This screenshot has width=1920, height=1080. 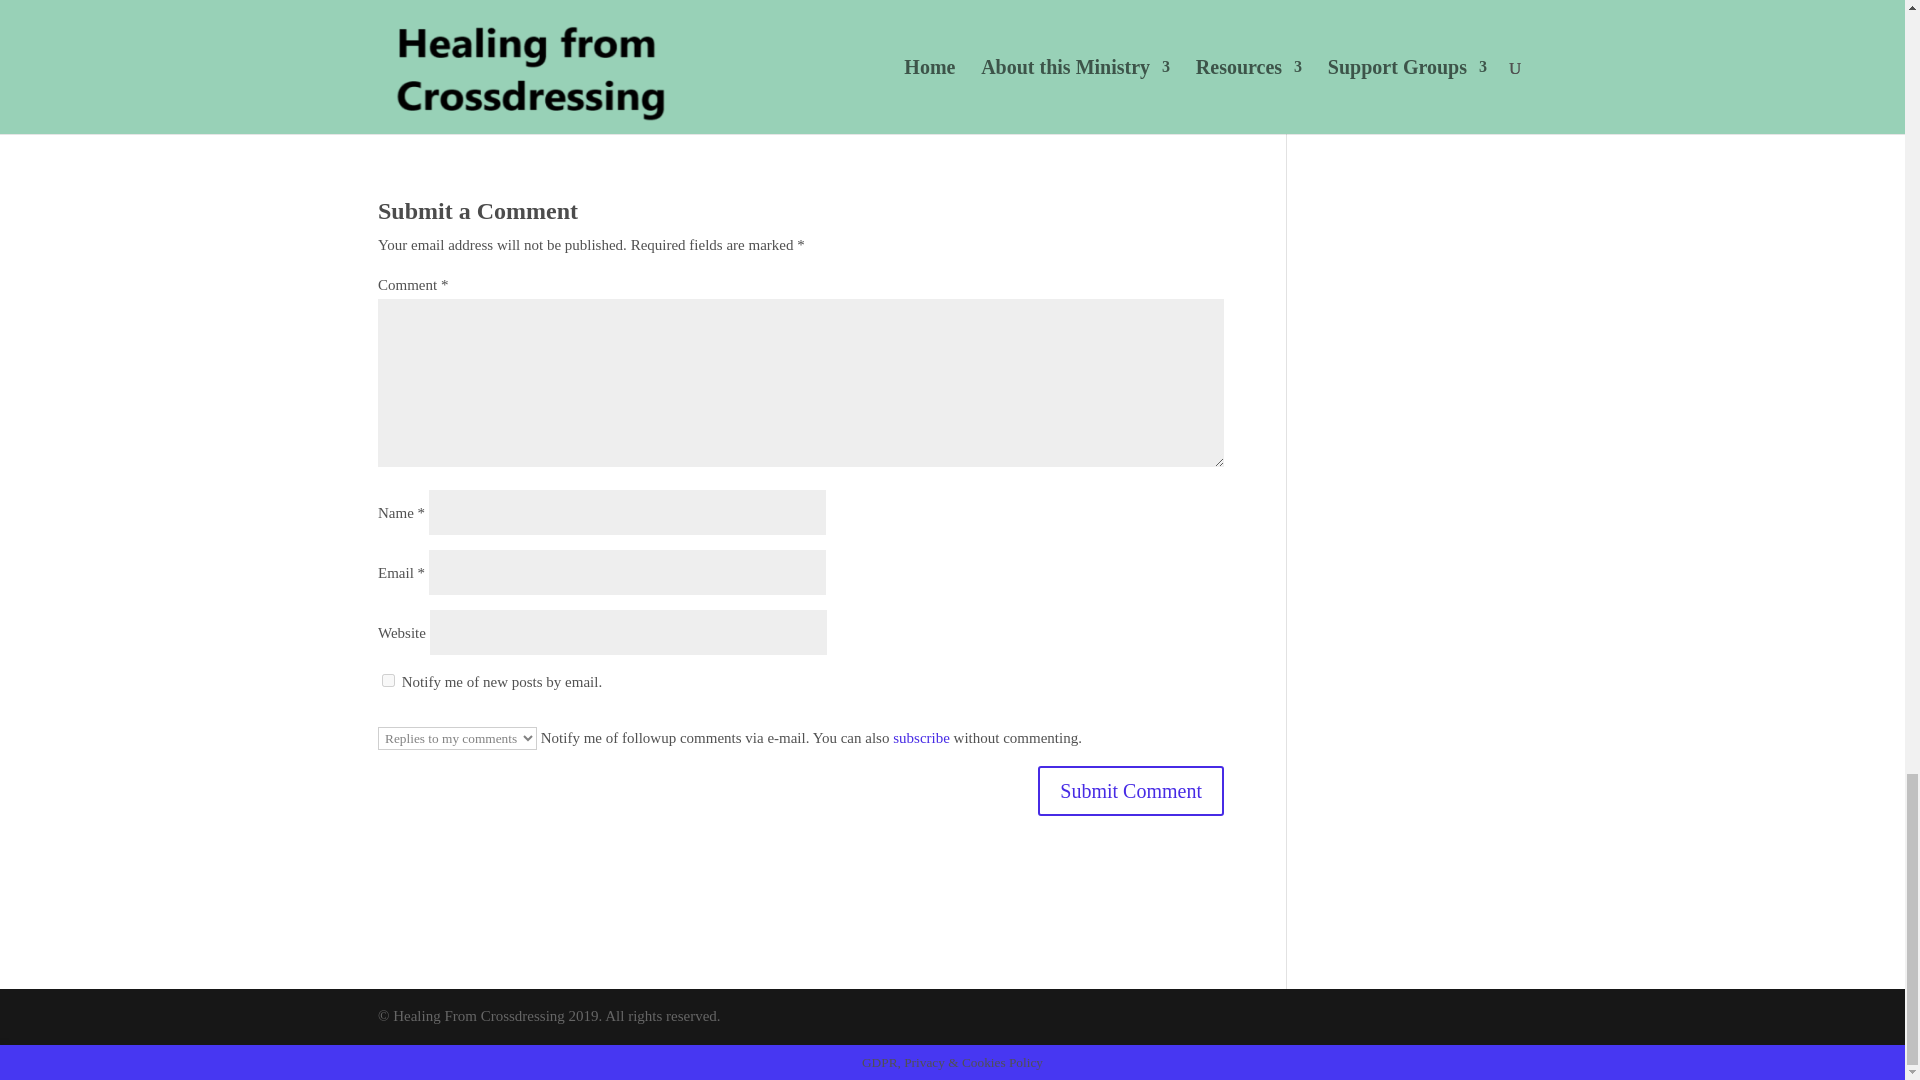 I want to click on subscribe, so click(x=388, y=680).